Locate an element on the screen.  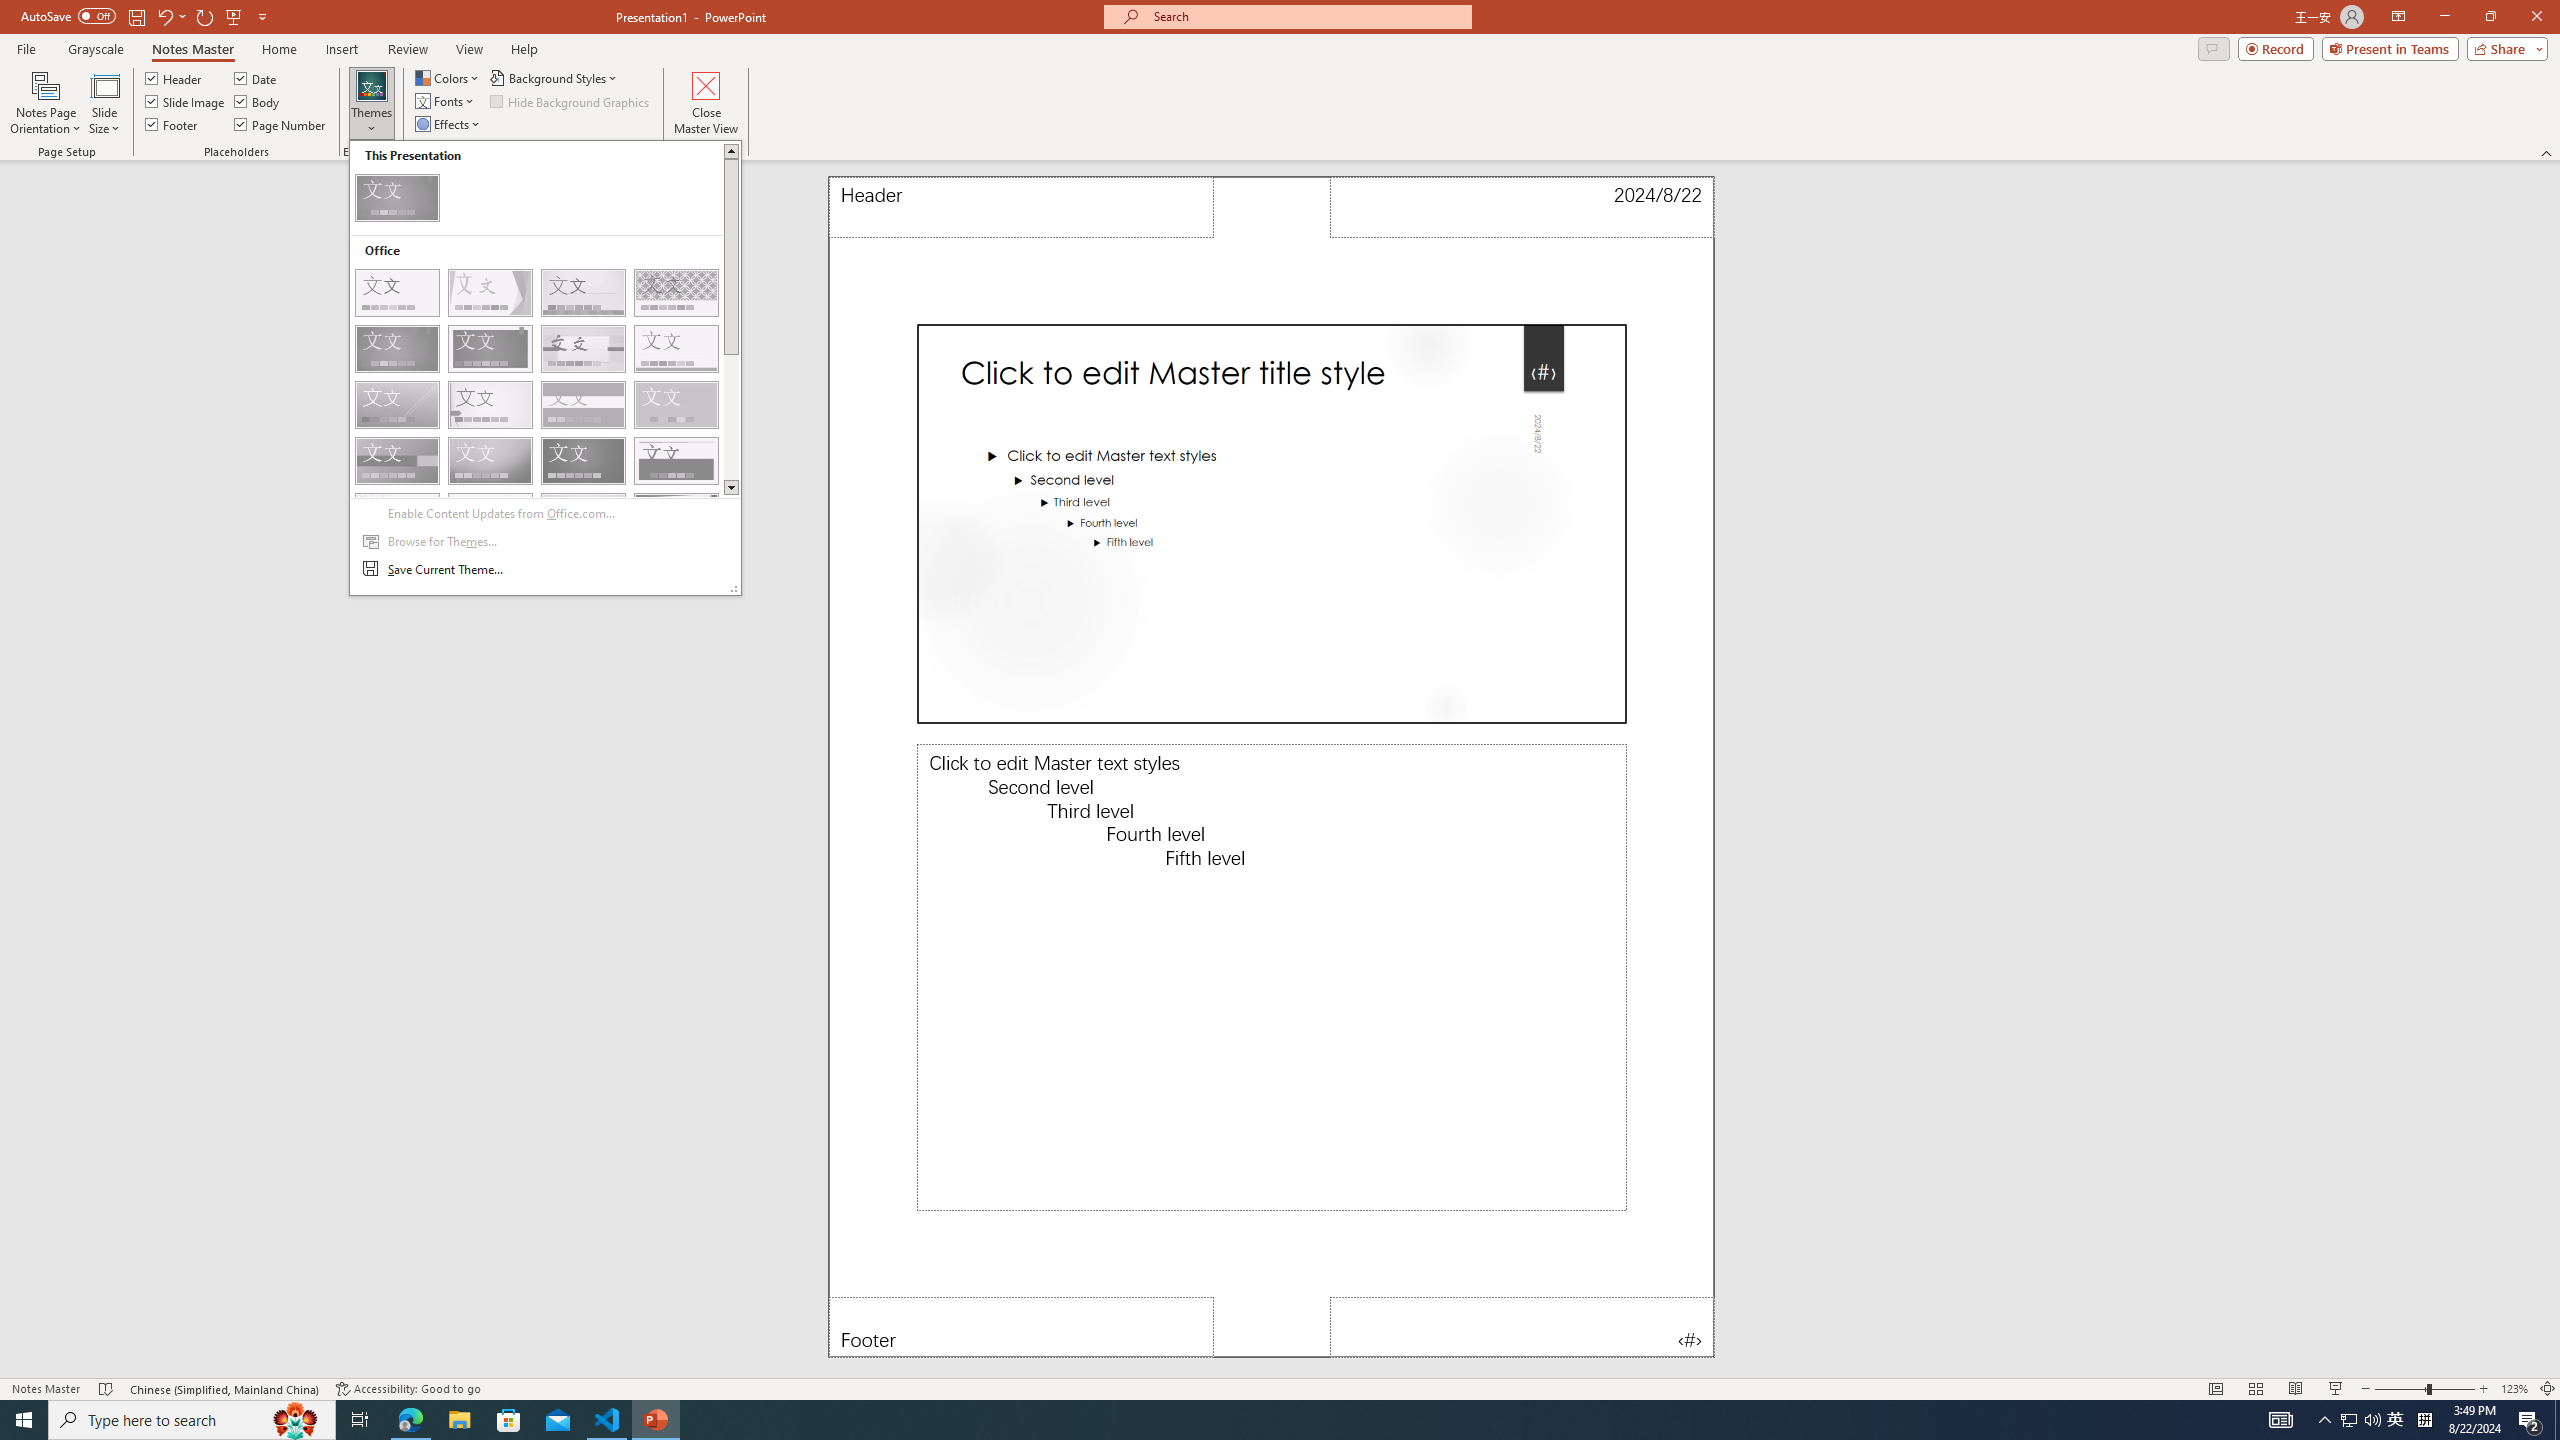
Notes Page Orientation is located at coordinates (46, 103).